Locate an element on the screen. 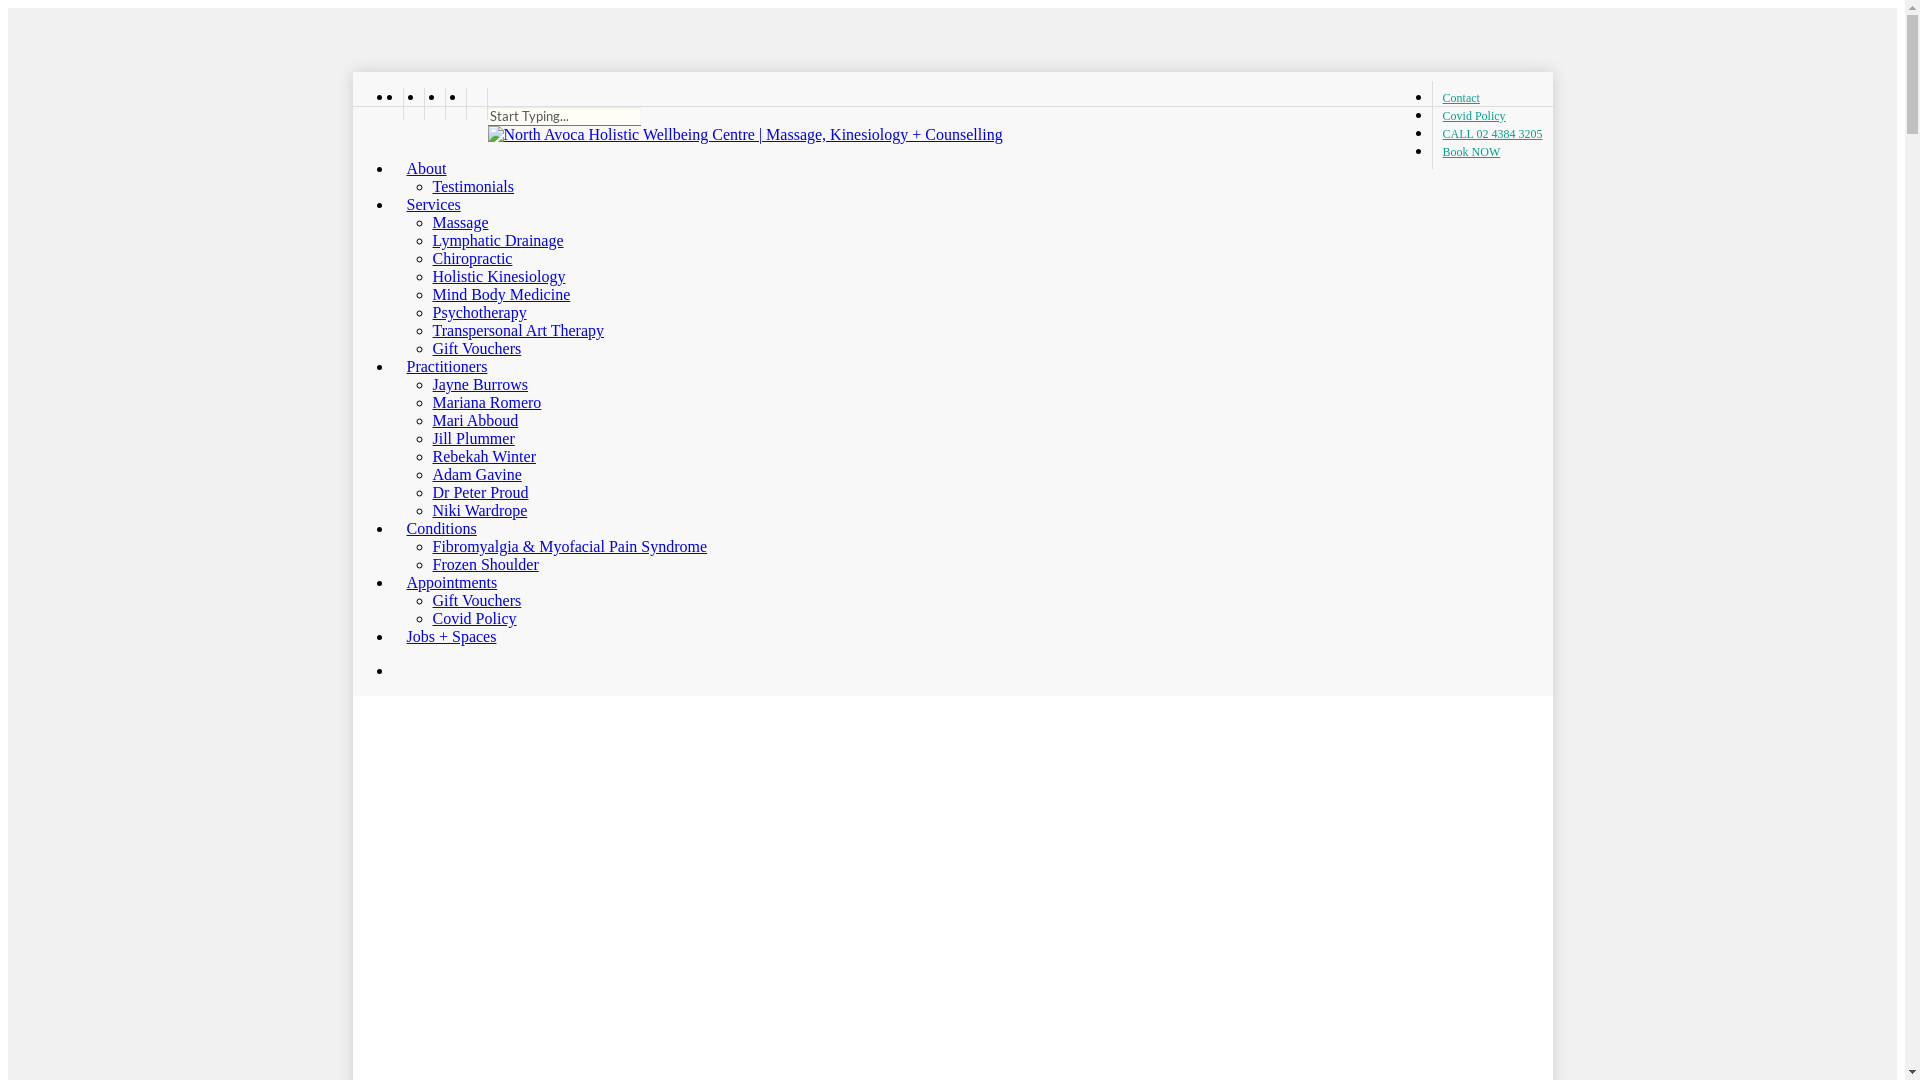  Rebekah Winter is located at coordinates (484, 456).